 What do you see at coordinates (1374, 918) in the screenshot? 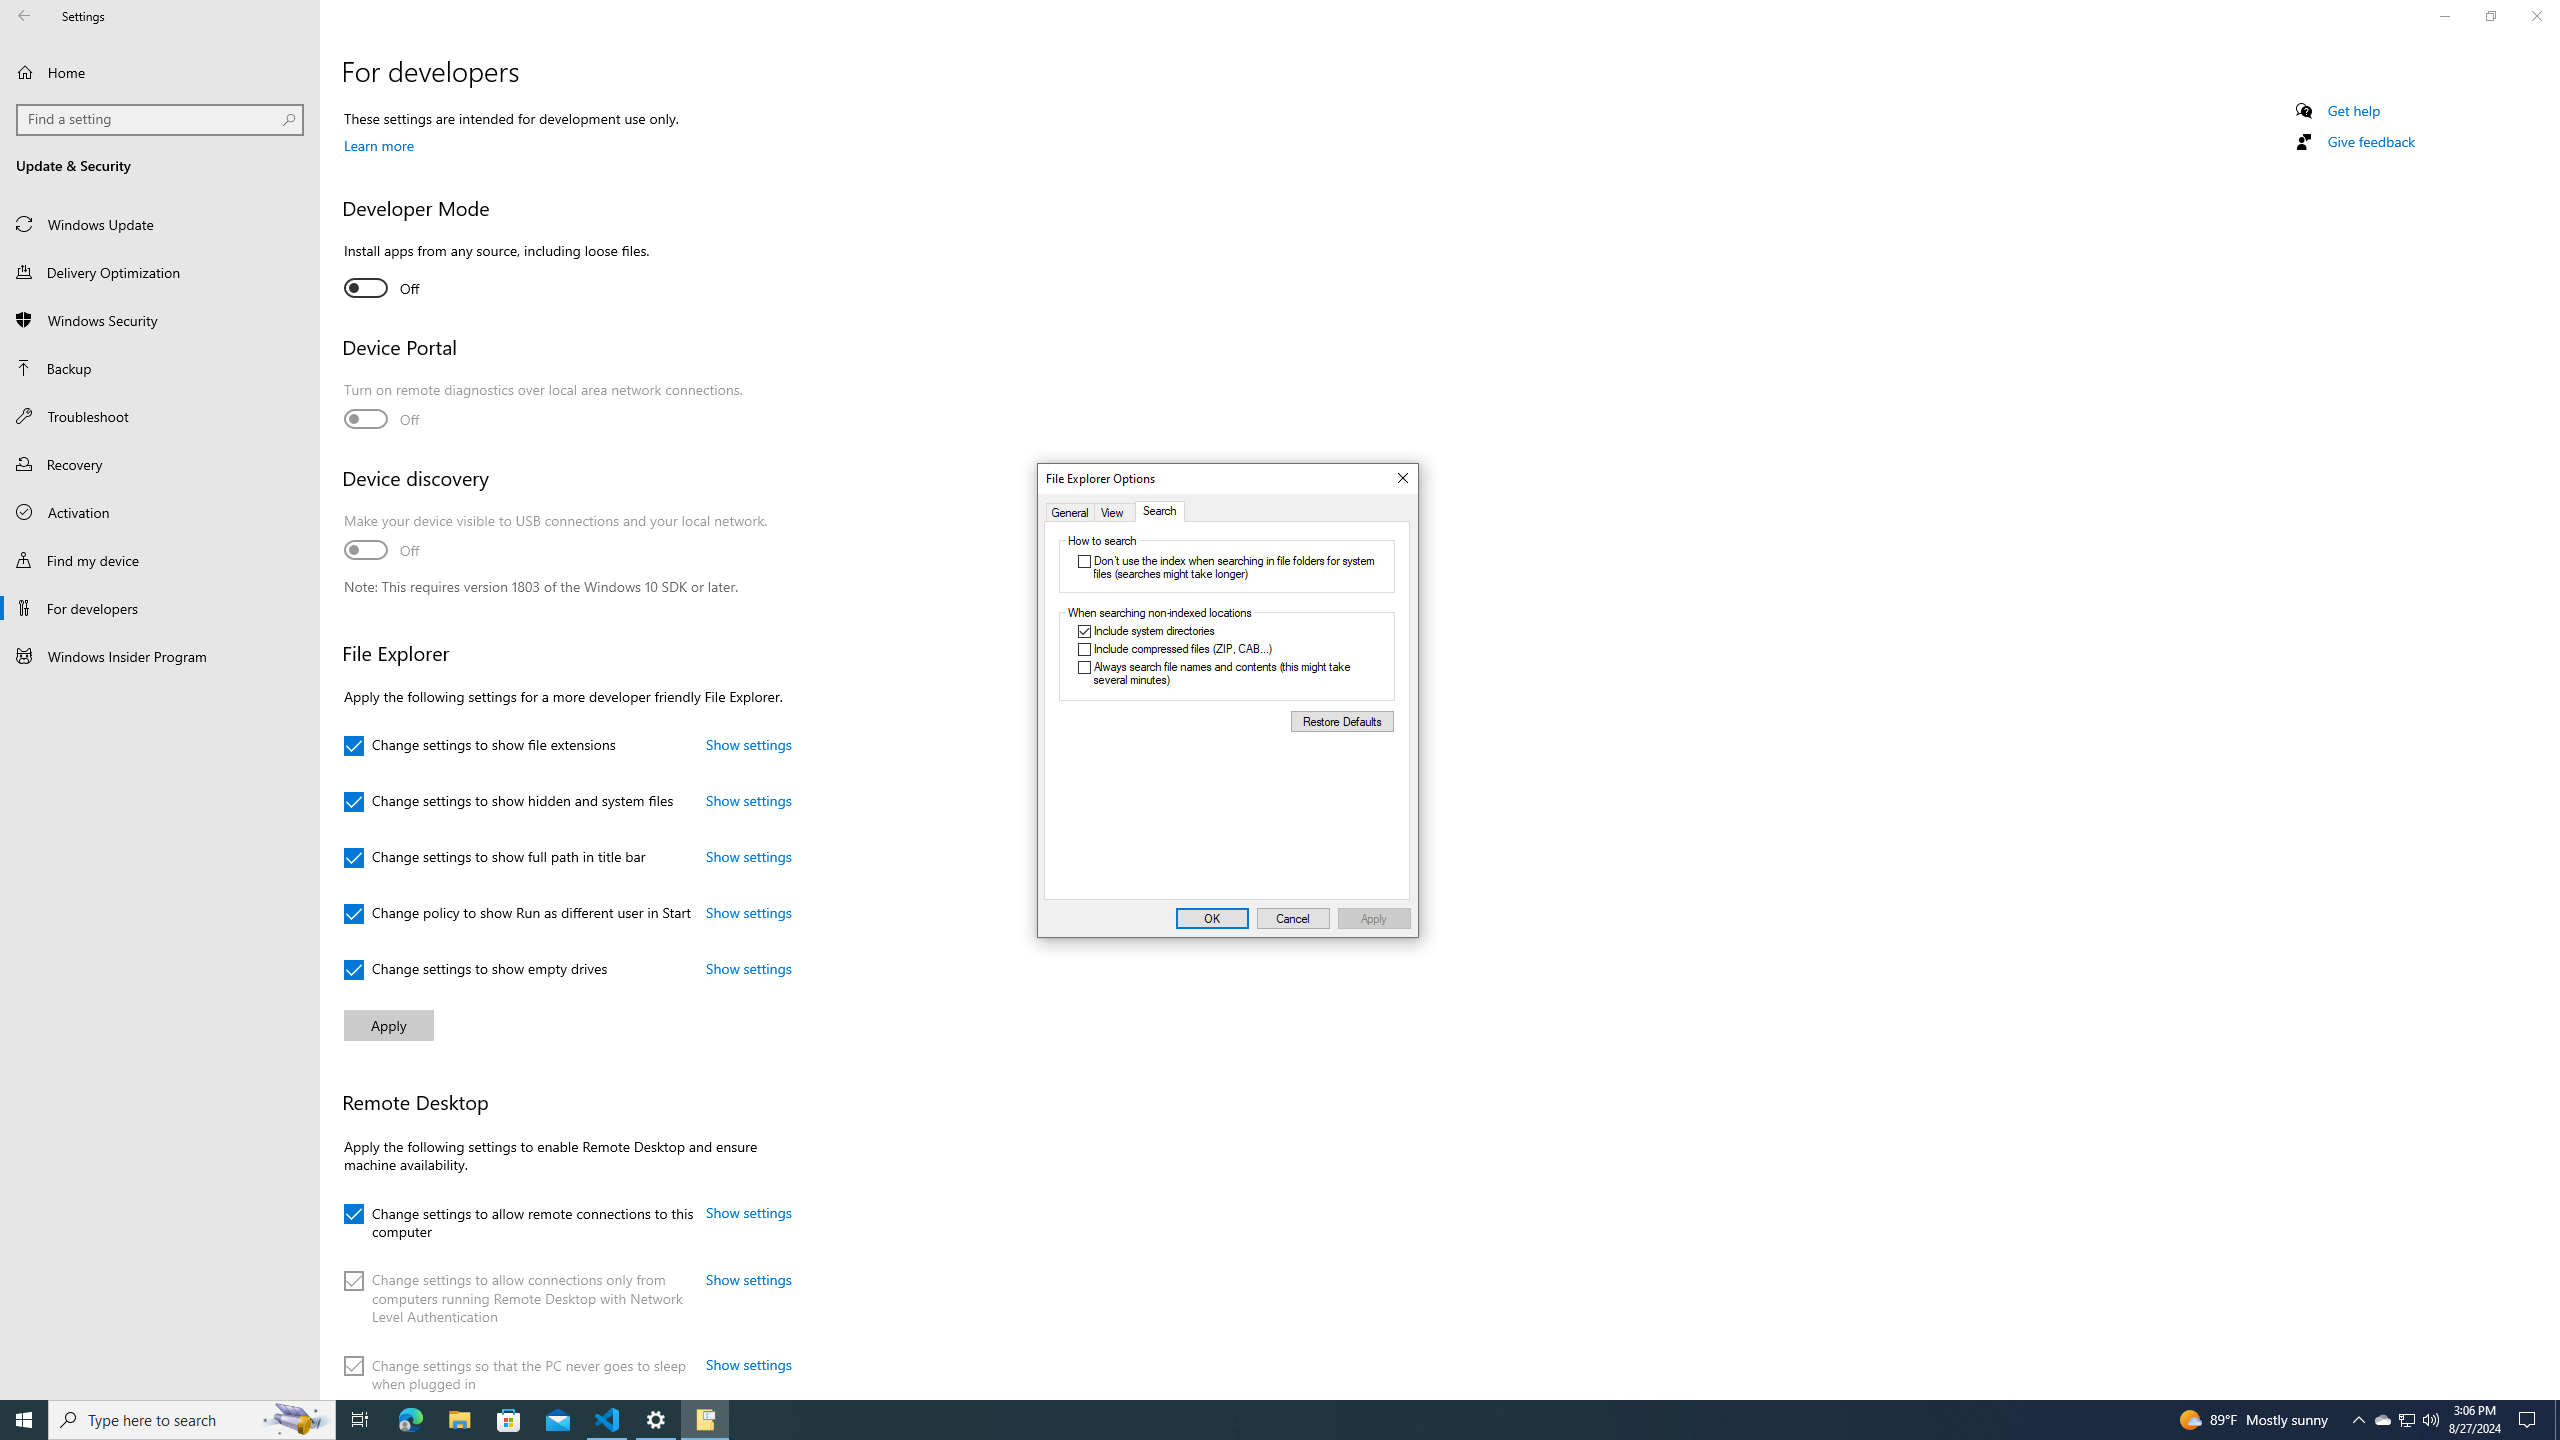
I see `Q2790: 100%` at bounding box center [1374, 918].